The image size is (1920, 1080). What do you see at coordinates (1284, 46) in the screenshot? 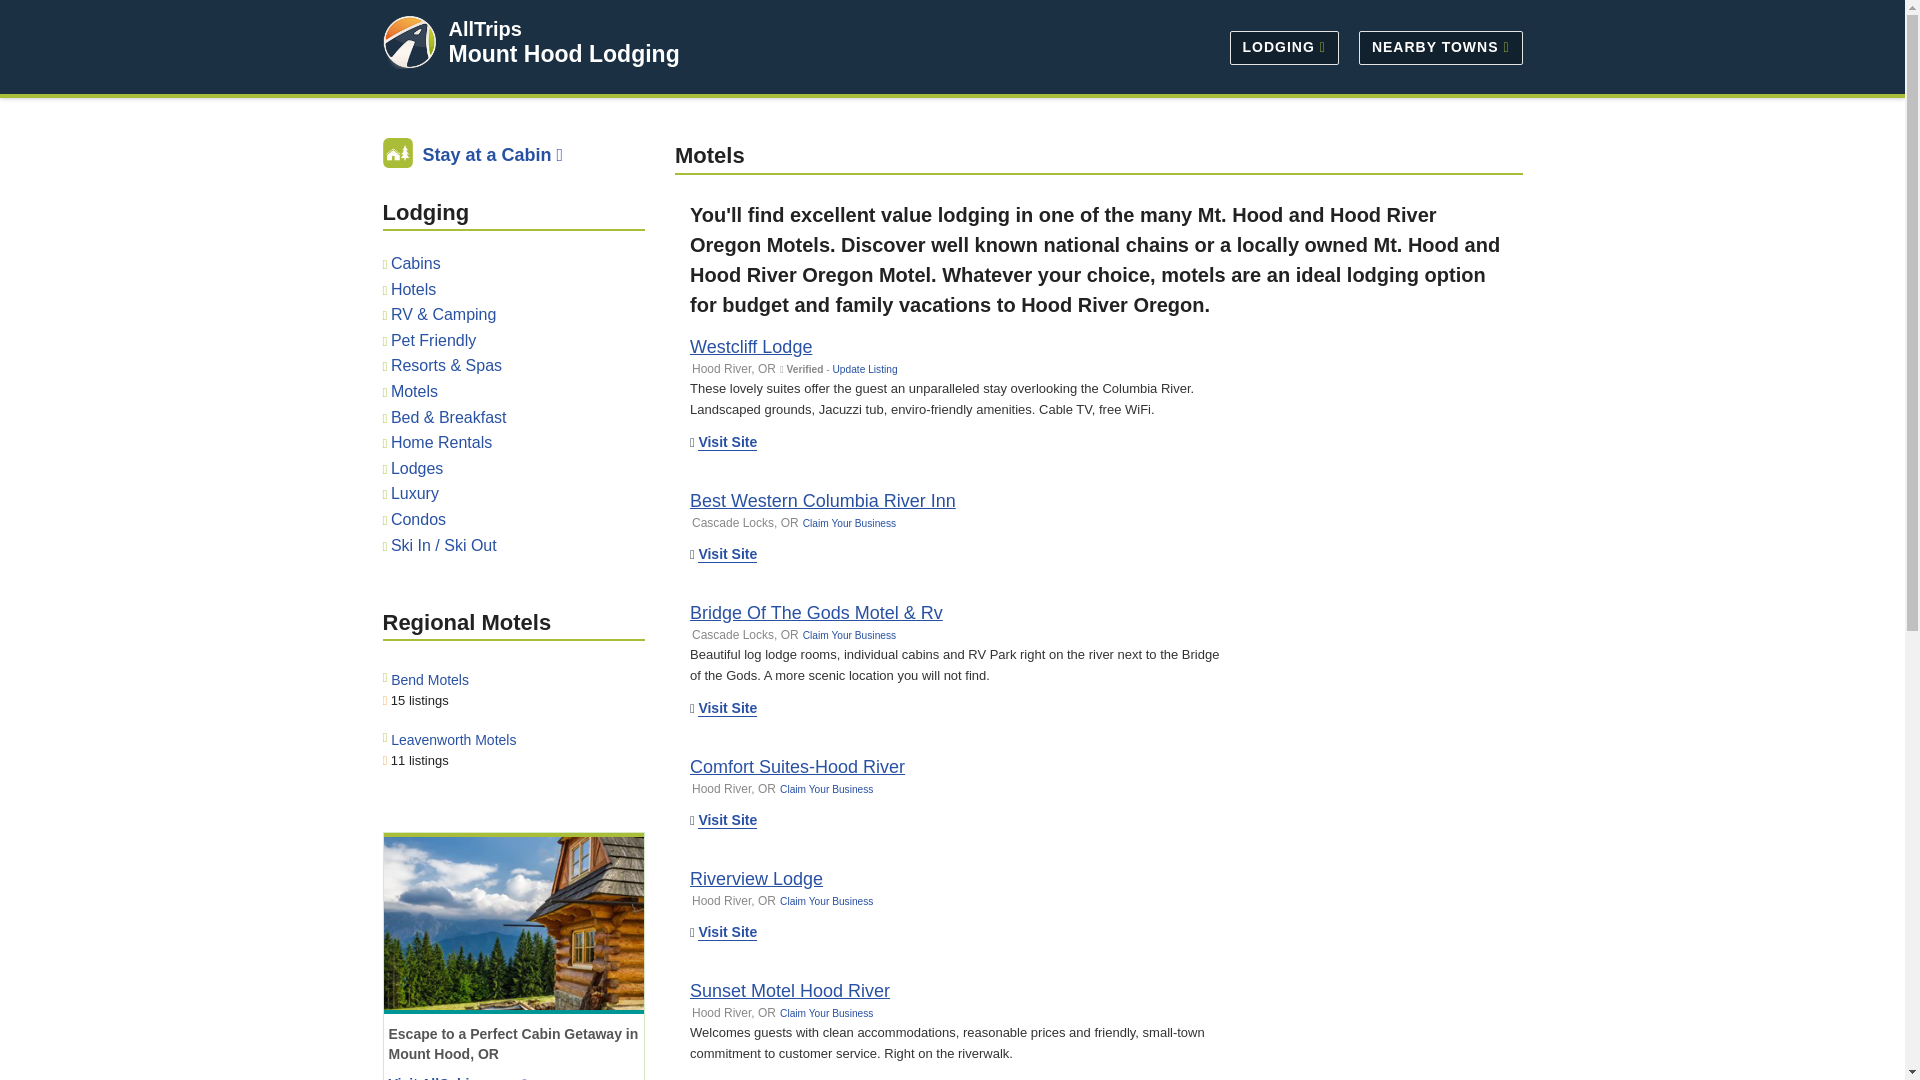
I see `LODGING` at bounding box center [1284, 46].